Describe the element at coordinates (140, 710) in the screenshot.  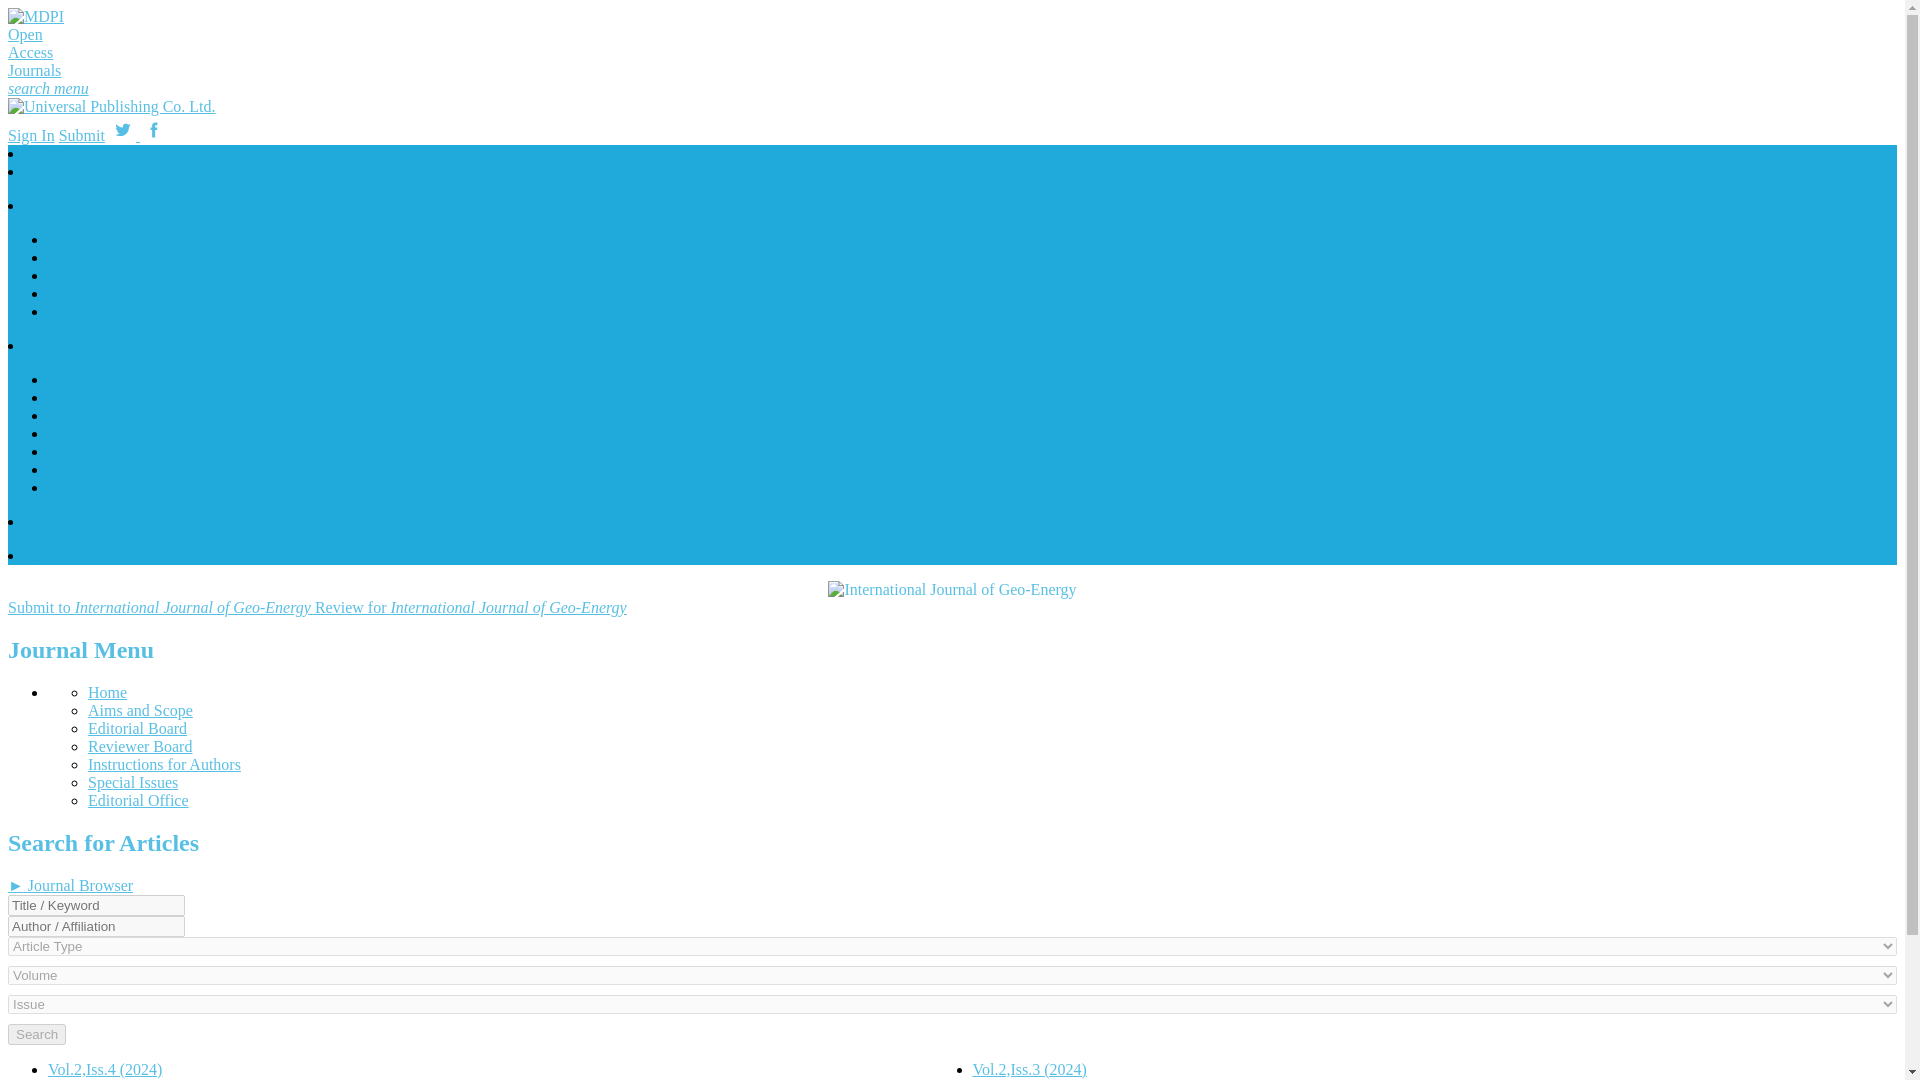
I see `Aims and Scope` at that location.